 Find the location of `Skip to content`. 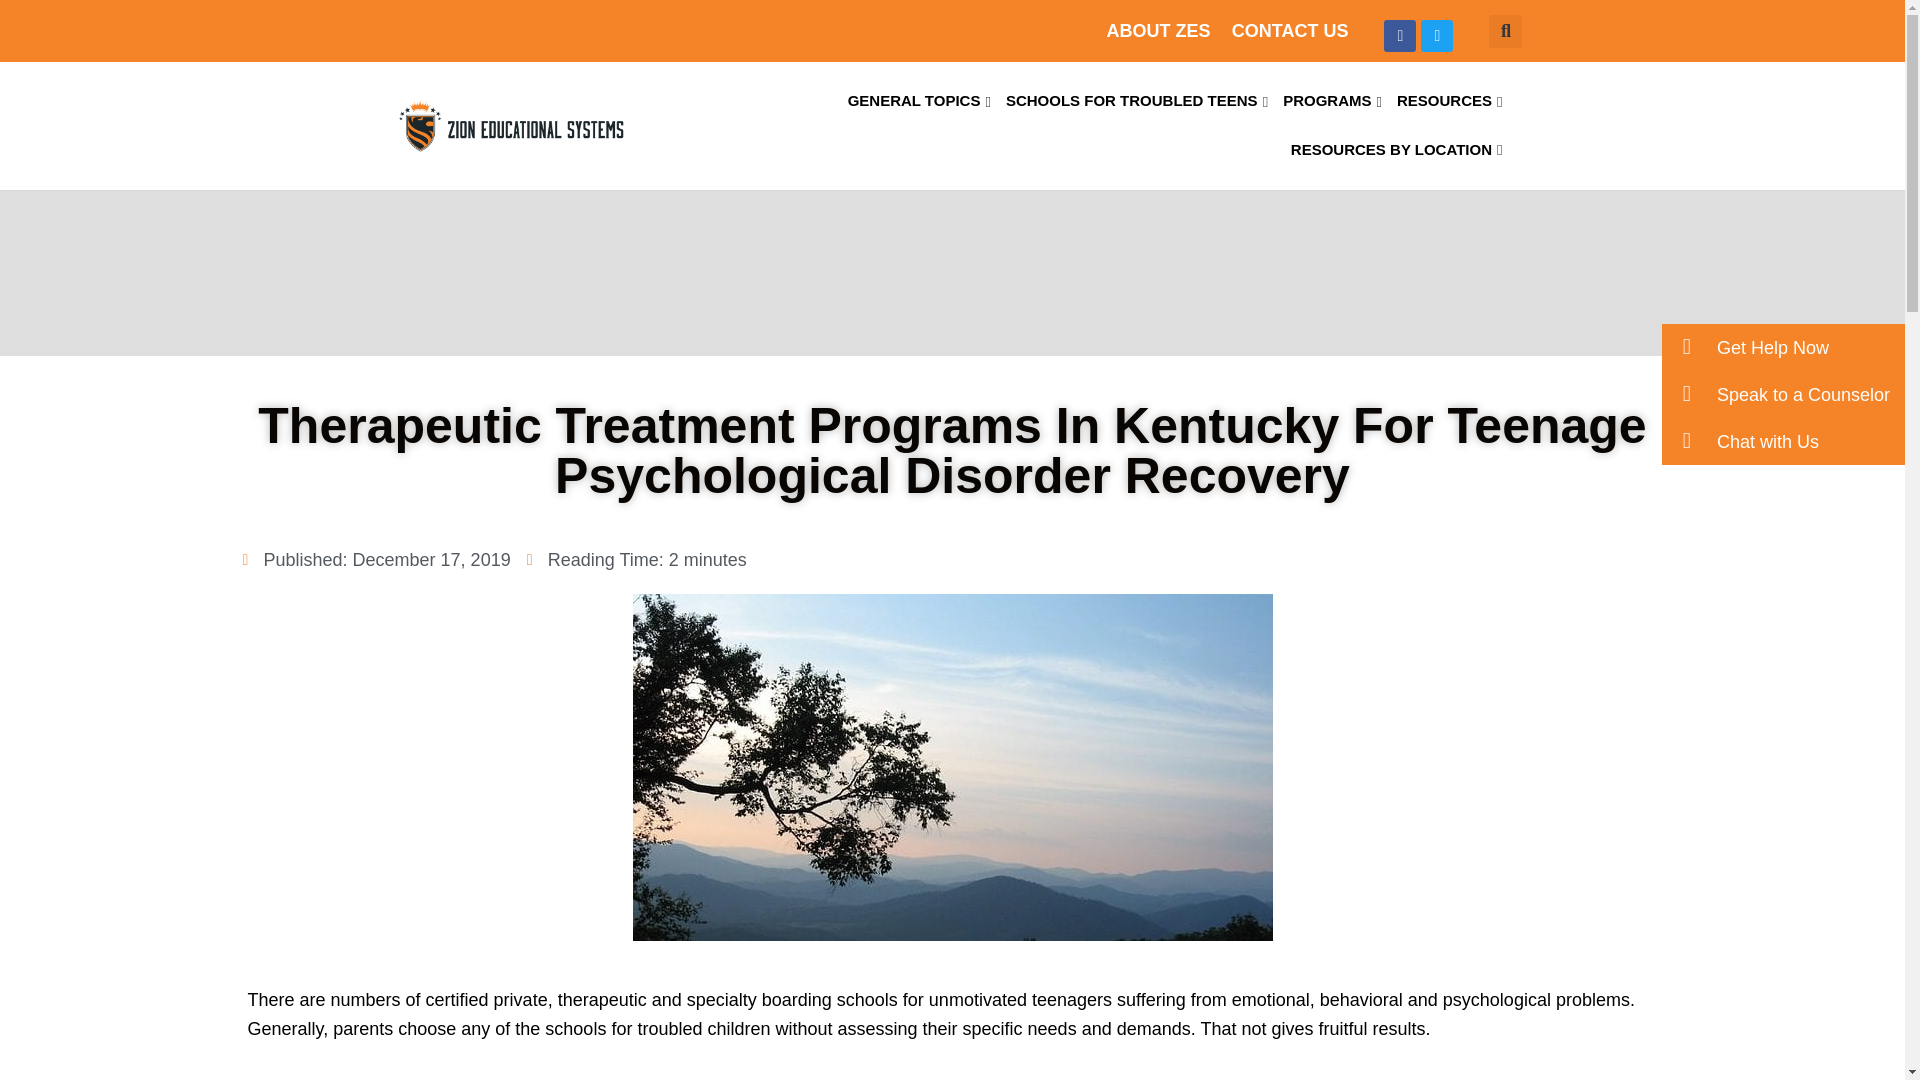

Skip to content is located at coordinates (15, 42).